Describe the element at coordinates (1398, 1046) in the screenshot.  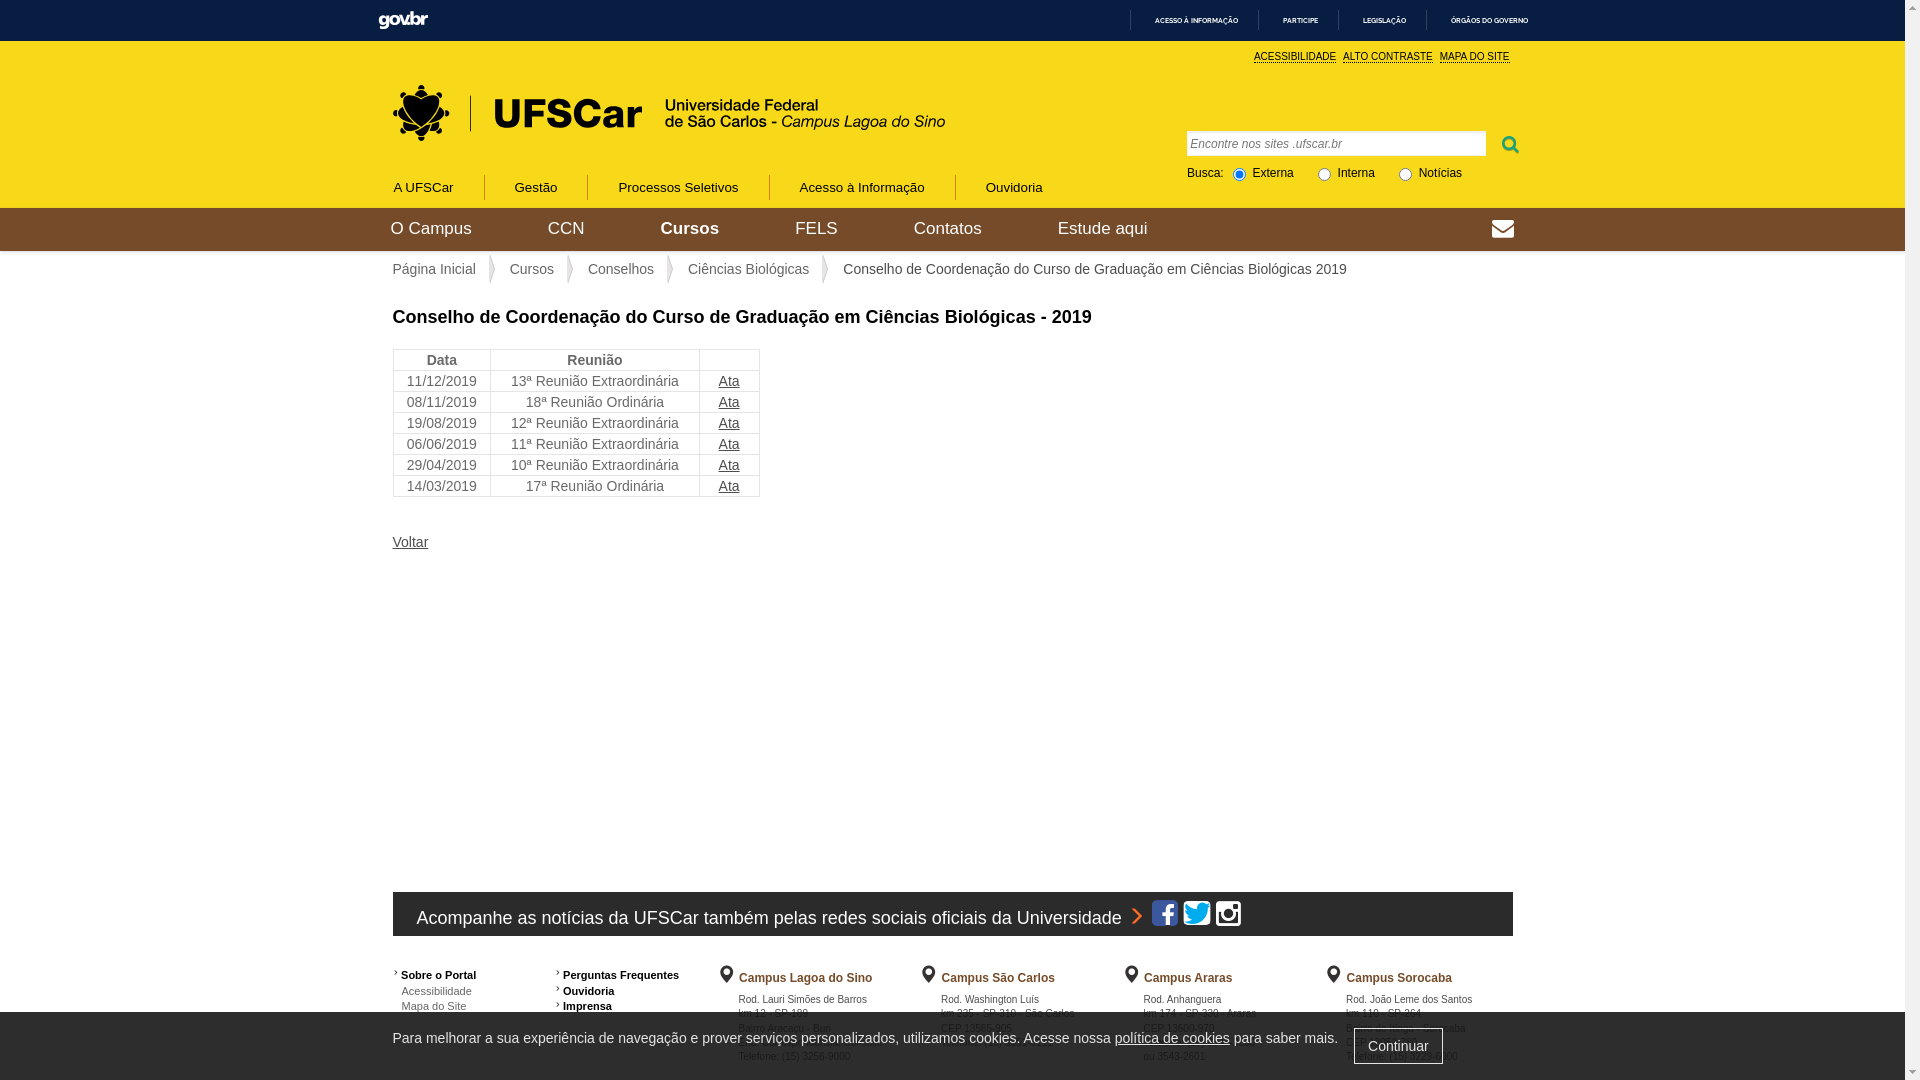
I see `Continuar` at that location.